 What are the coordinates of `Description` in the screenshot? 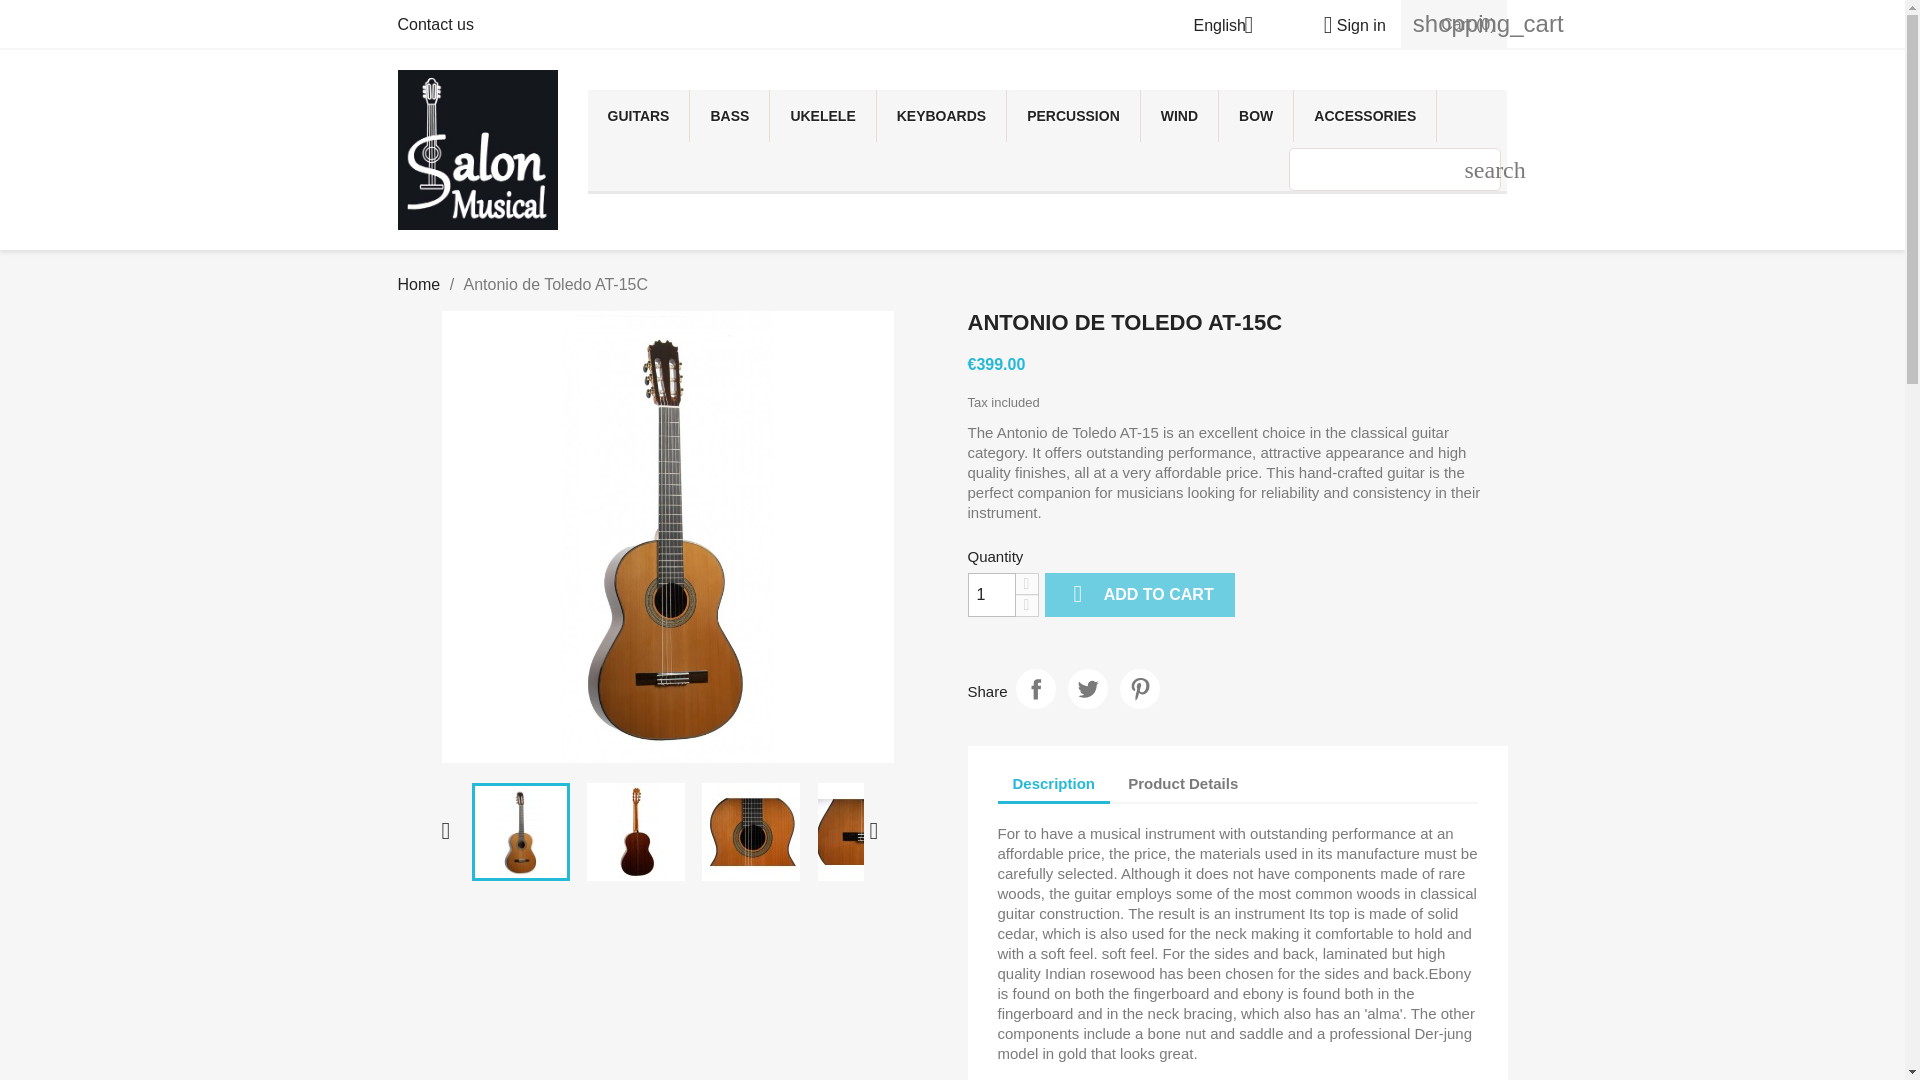 It's located at (1054, 784).